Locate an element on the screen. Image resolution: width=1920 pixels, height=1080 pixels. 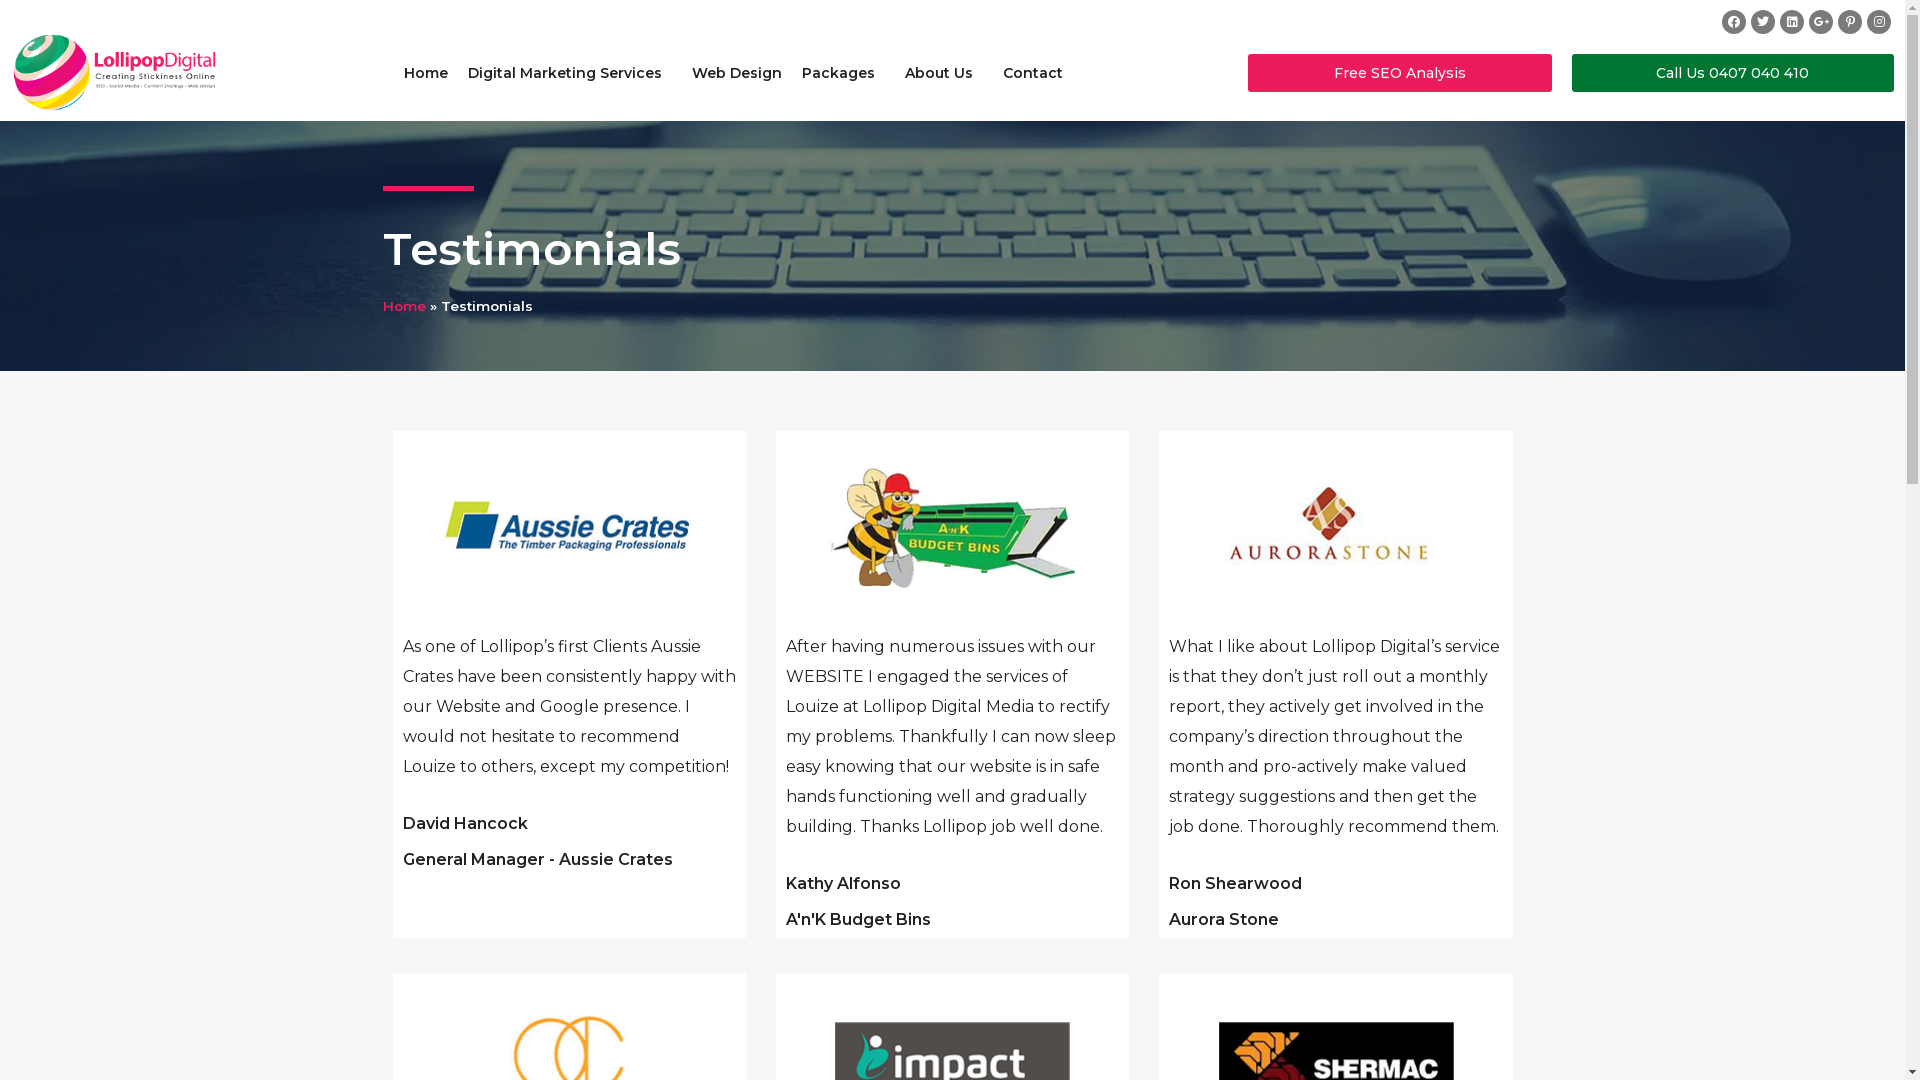
Home is located at coordinates (426, 73).